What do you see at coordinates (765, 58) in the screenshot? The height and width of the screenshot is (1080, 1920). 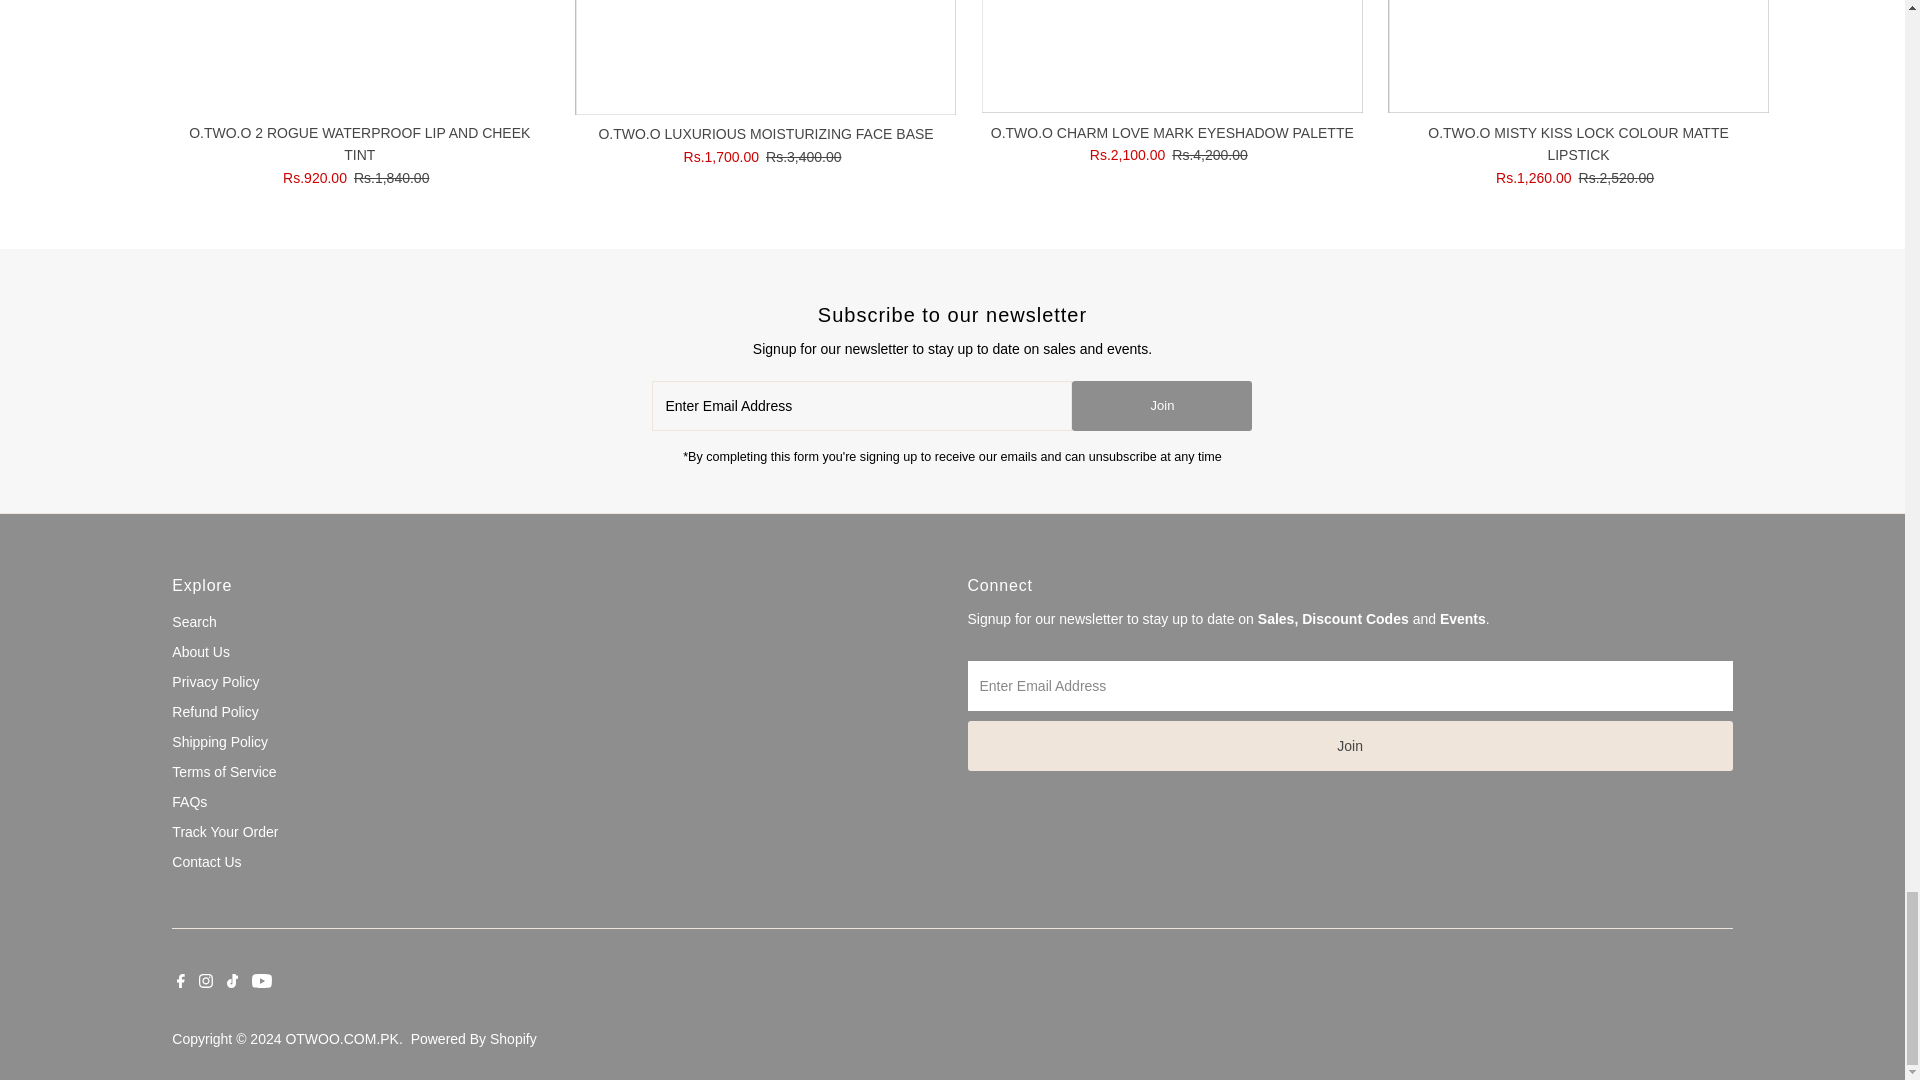 I see `O.TWO.O LUXURIOUS MOISTURIZING FACE BASE` at bounding box center [765, 58].